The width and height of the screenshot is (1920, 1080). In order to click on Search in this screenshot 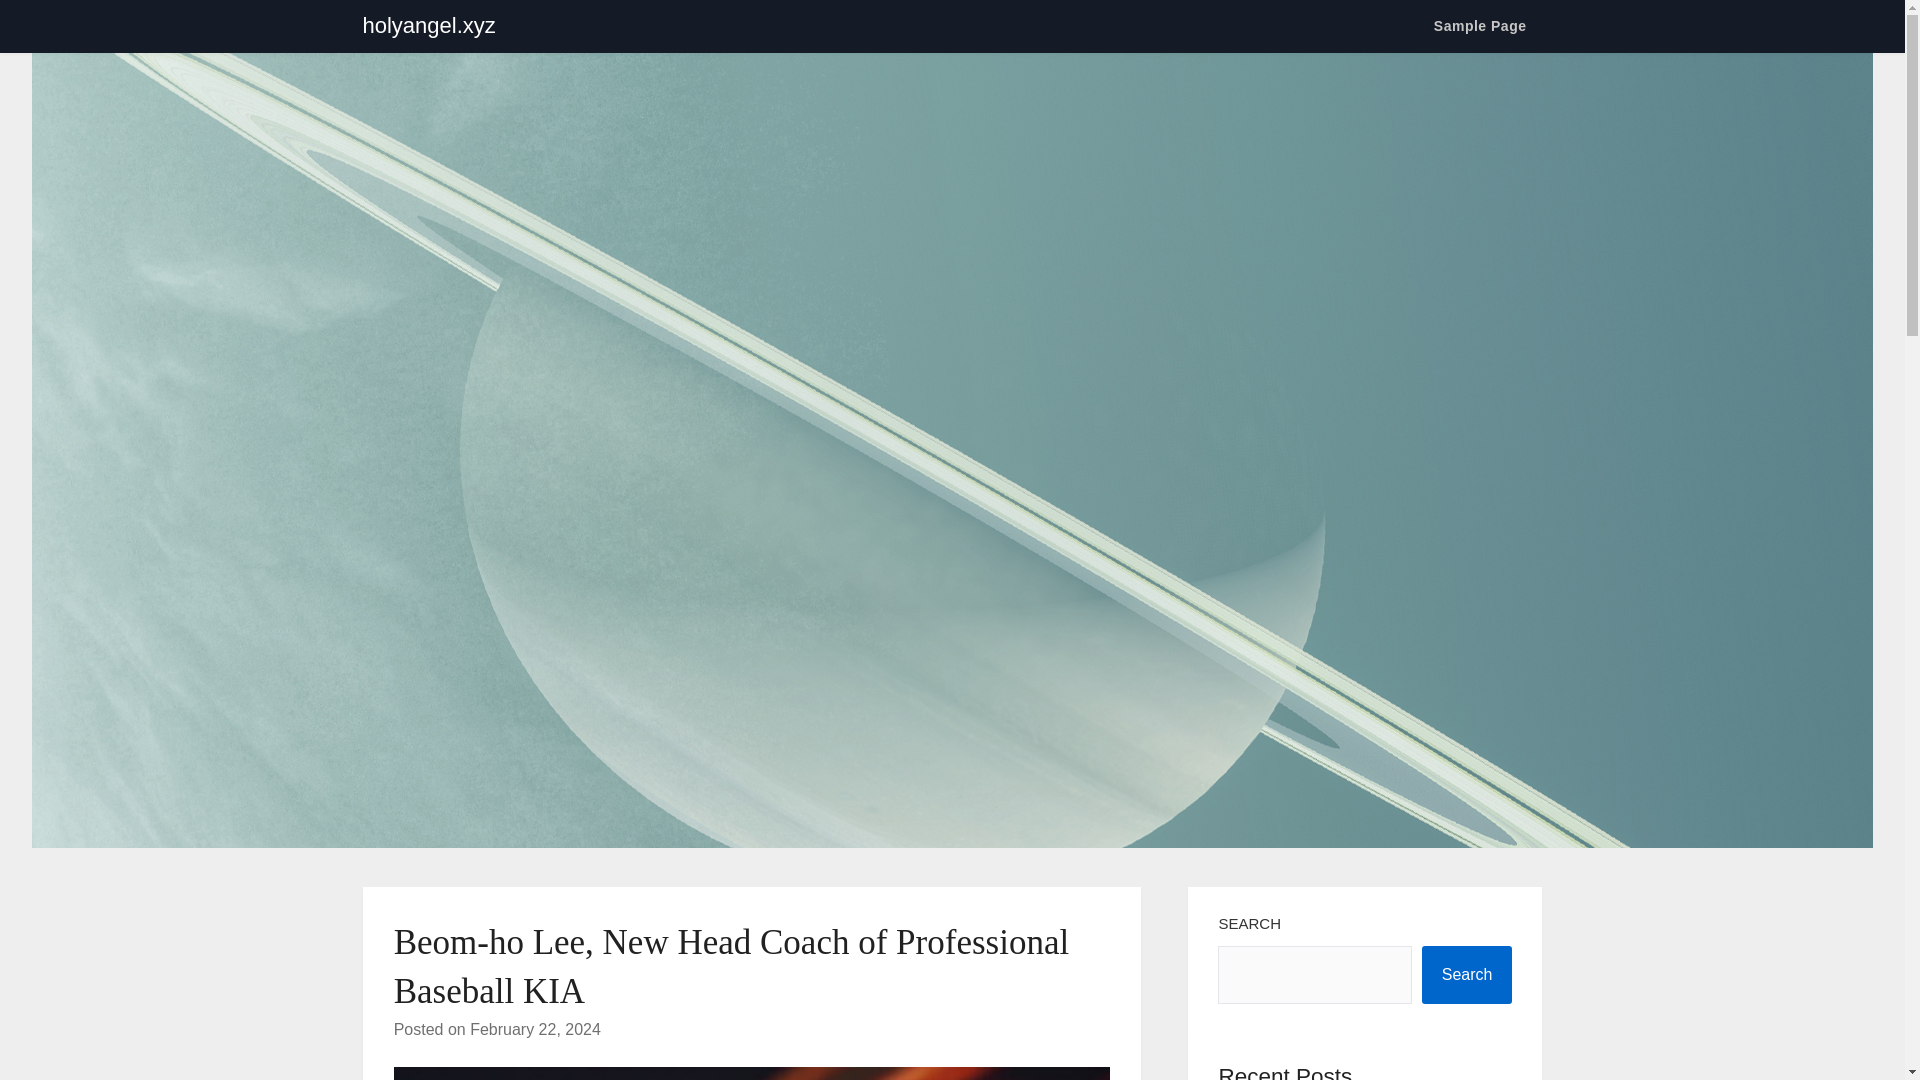, I will do `click(1467, 975)`.